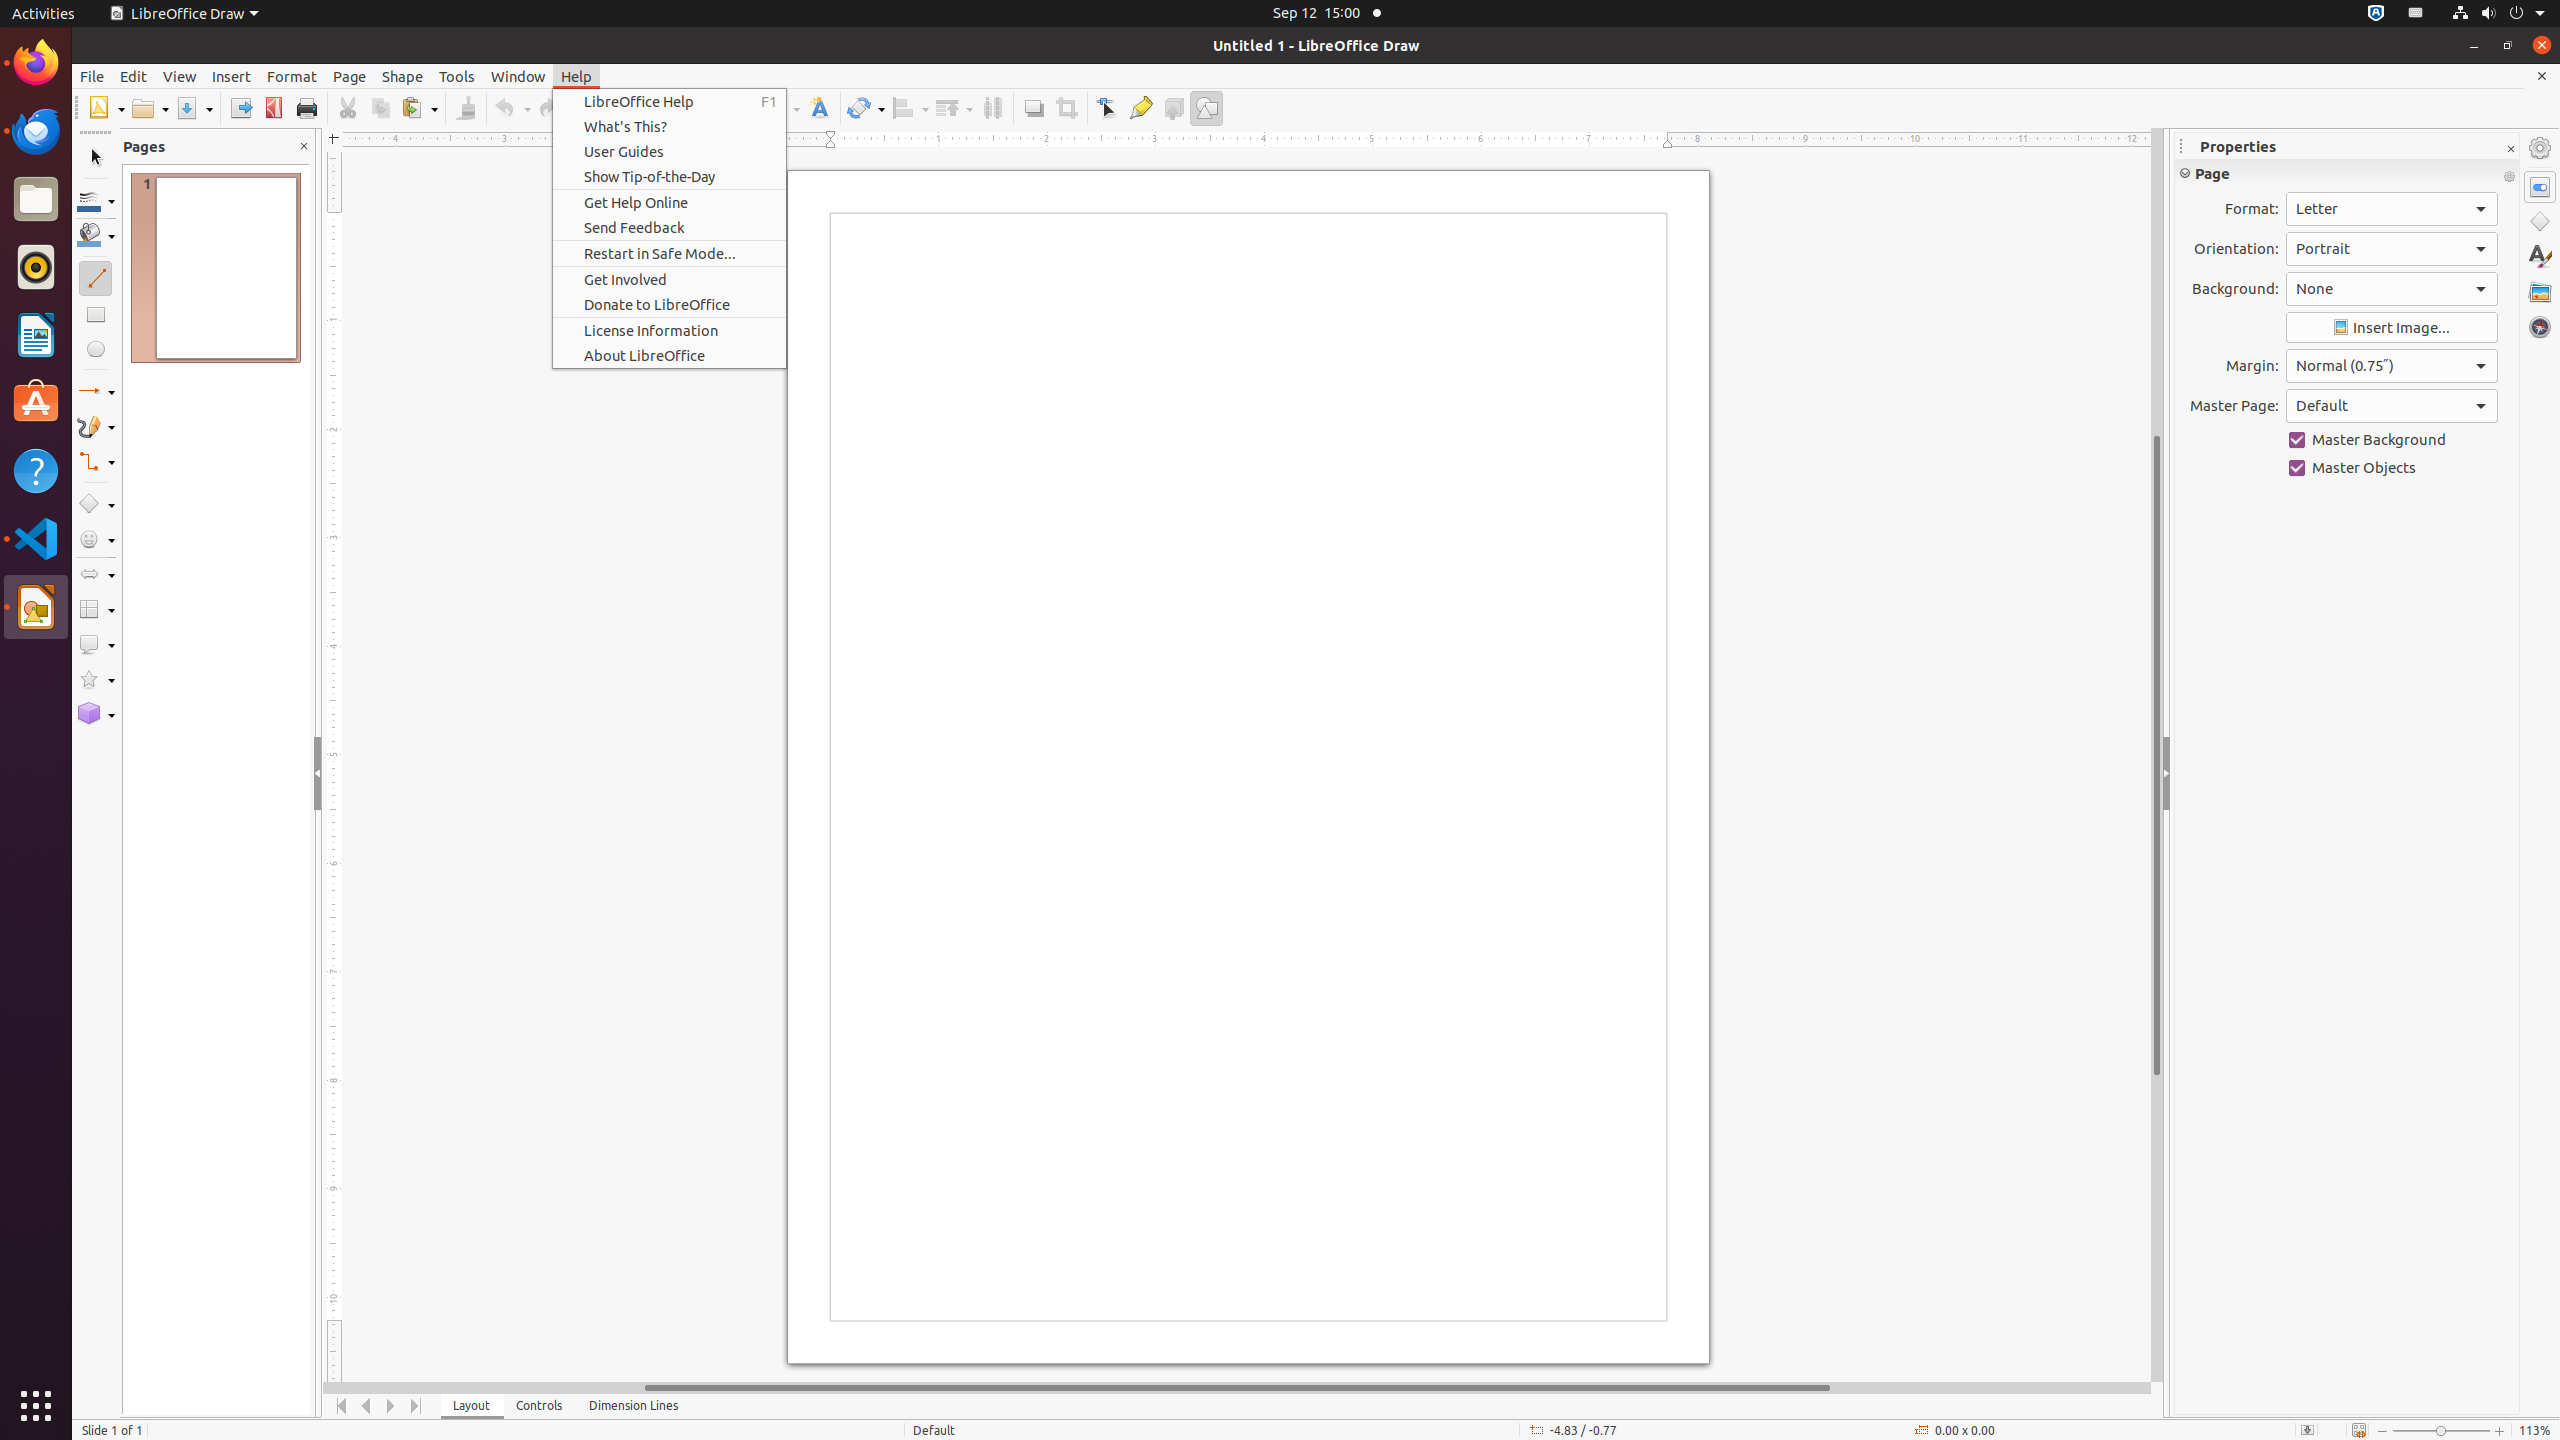 The width and height of the screenshot is (2560, 1440). I want to click on Window, so click(518, 76).